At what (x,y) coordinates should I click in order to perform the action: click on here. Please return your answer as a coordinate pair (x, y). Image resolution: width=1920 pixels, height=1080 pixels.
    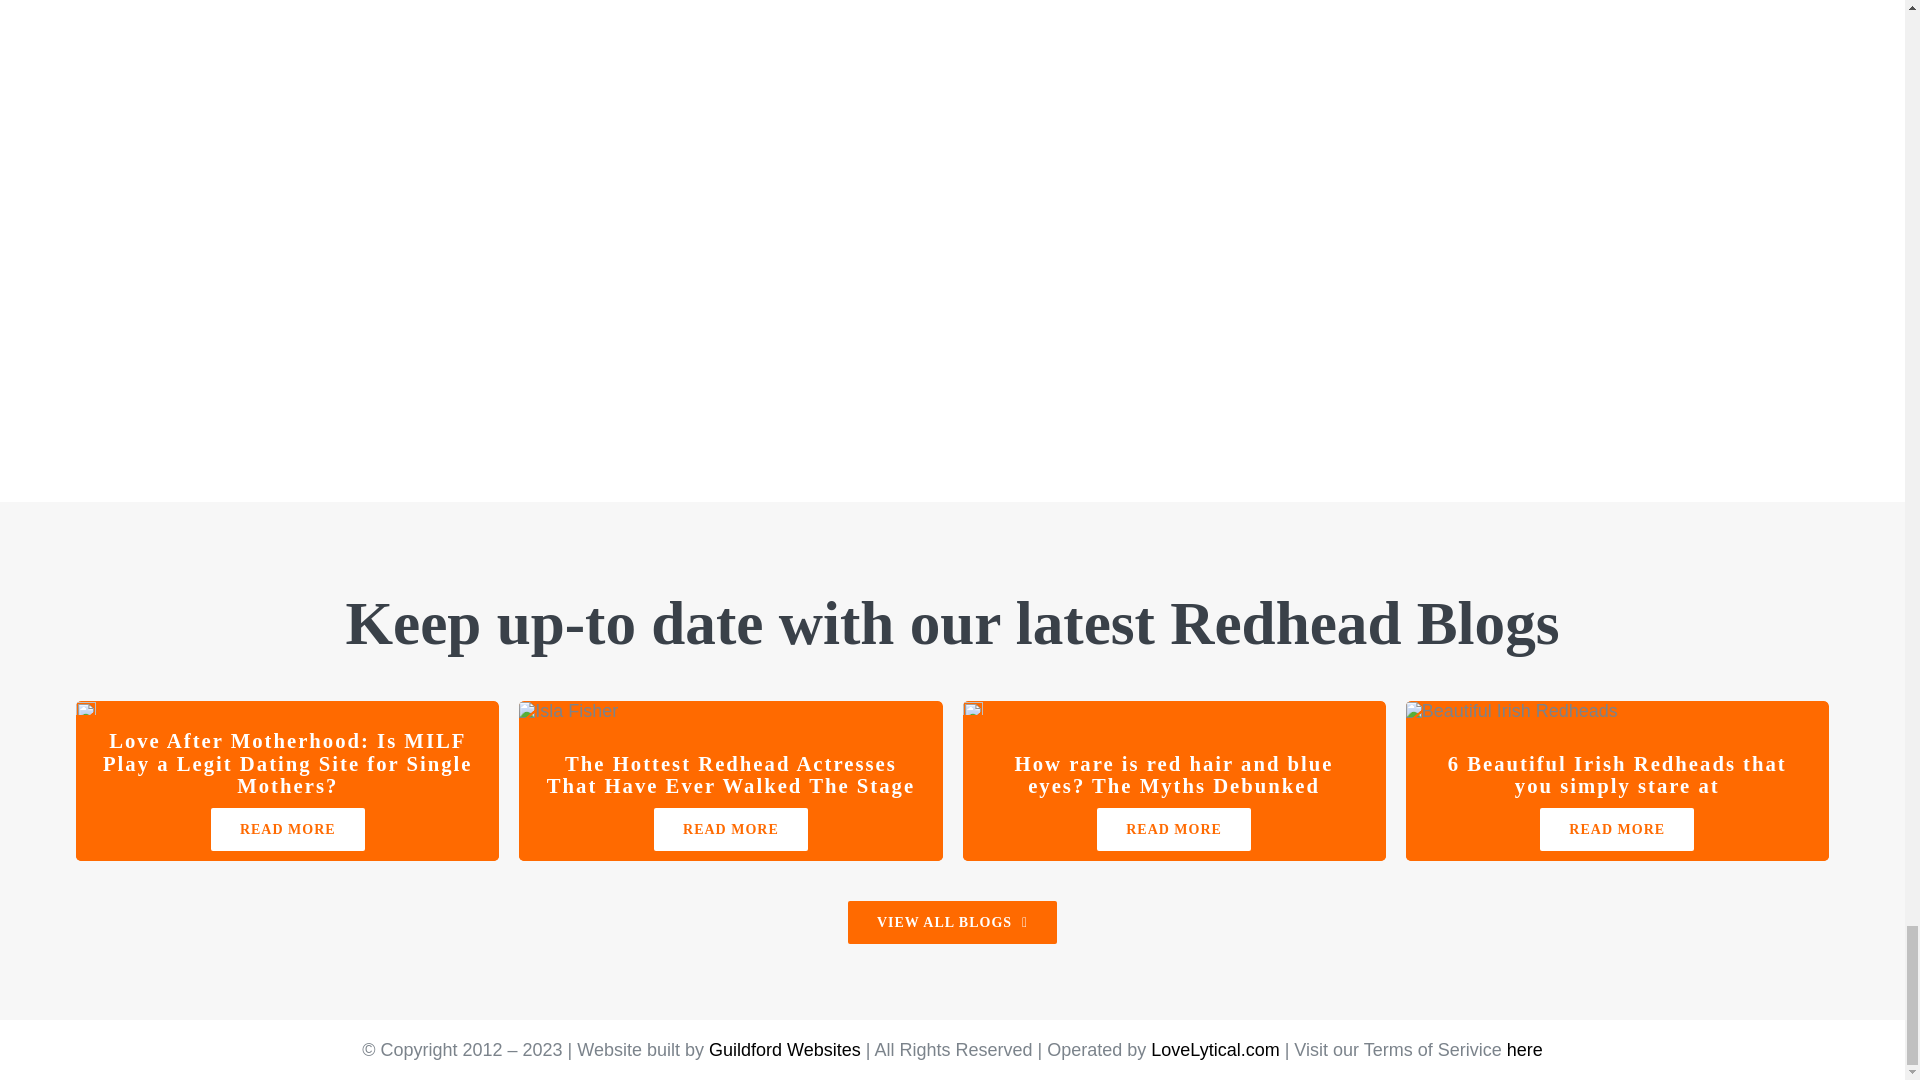
    Looking at the image, I should click on (1525, 1050).